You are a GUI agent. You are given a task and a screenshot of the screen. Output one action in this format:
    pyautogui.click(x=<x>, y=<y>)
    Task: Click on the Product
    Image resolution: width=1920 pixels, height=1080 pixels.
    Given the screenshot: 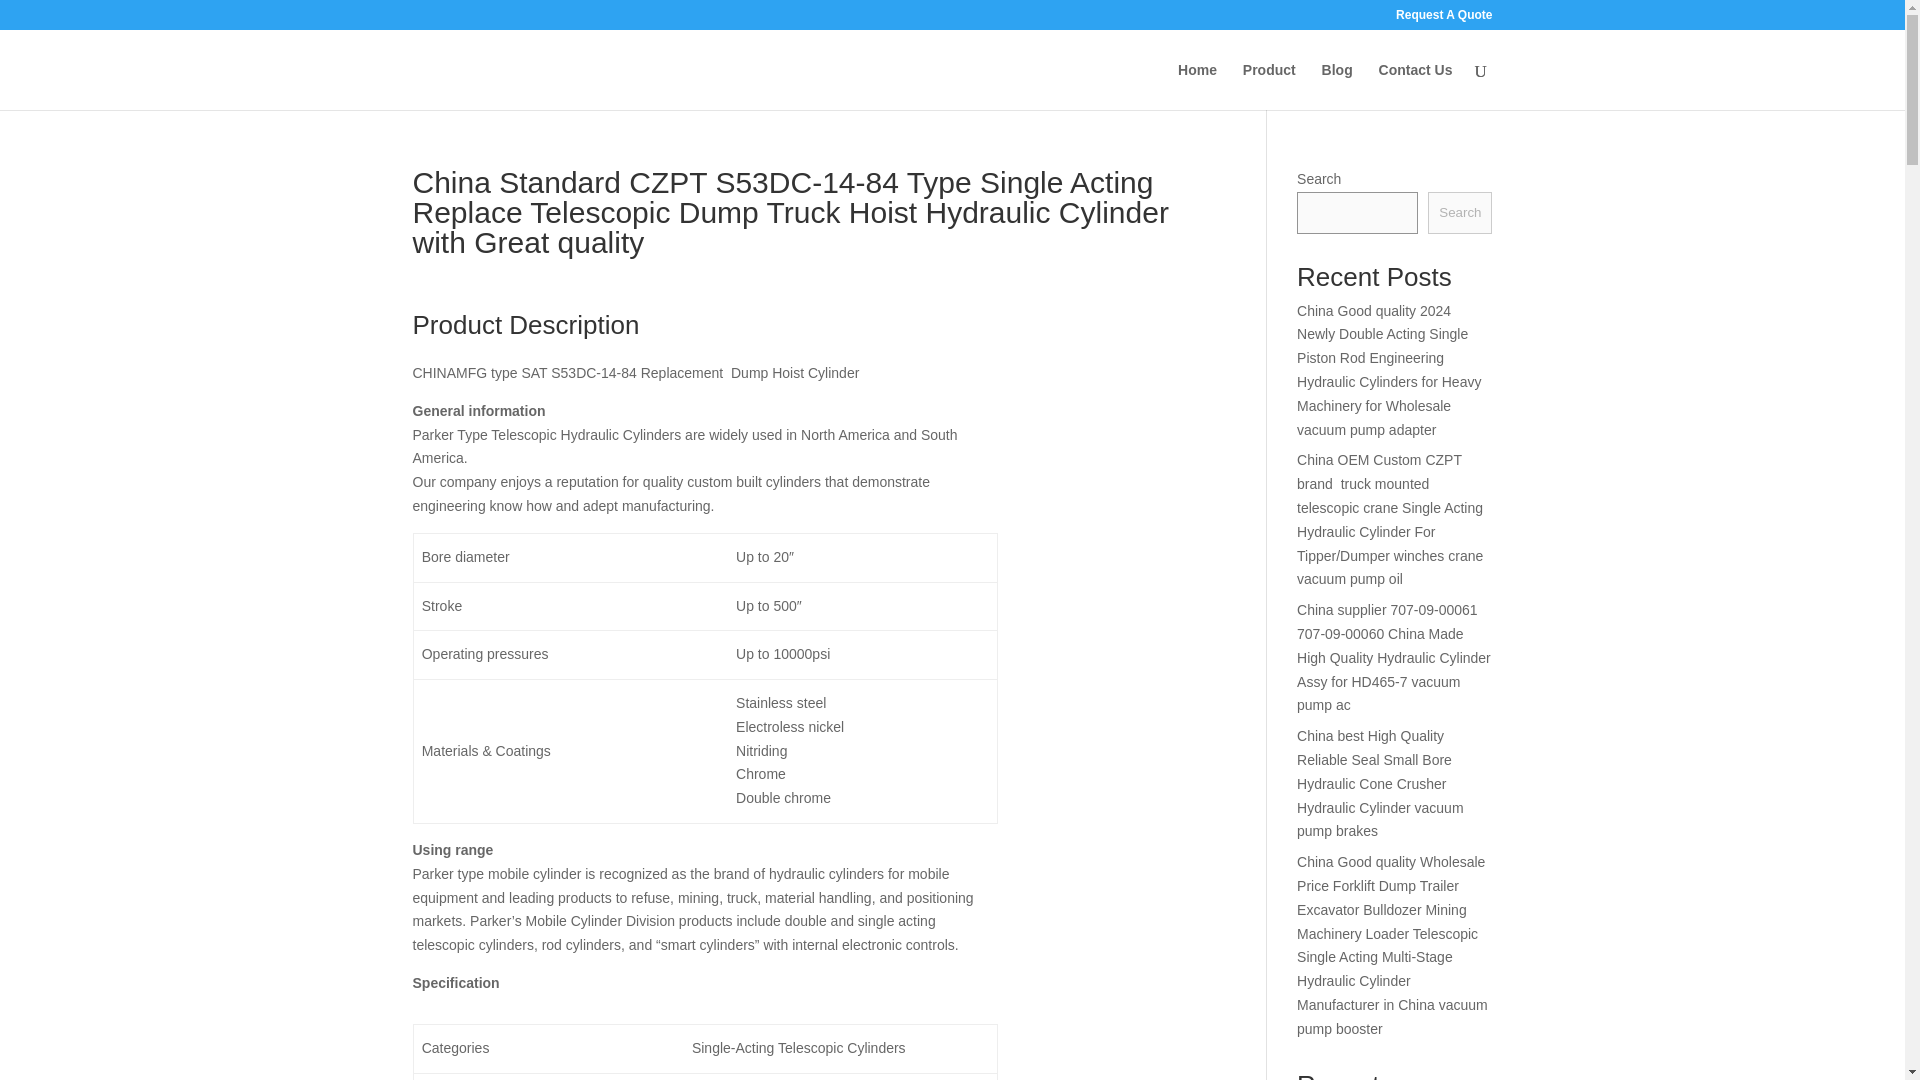 What is the action you would take?
    pyautogui.click(x=1269, y=86)
    